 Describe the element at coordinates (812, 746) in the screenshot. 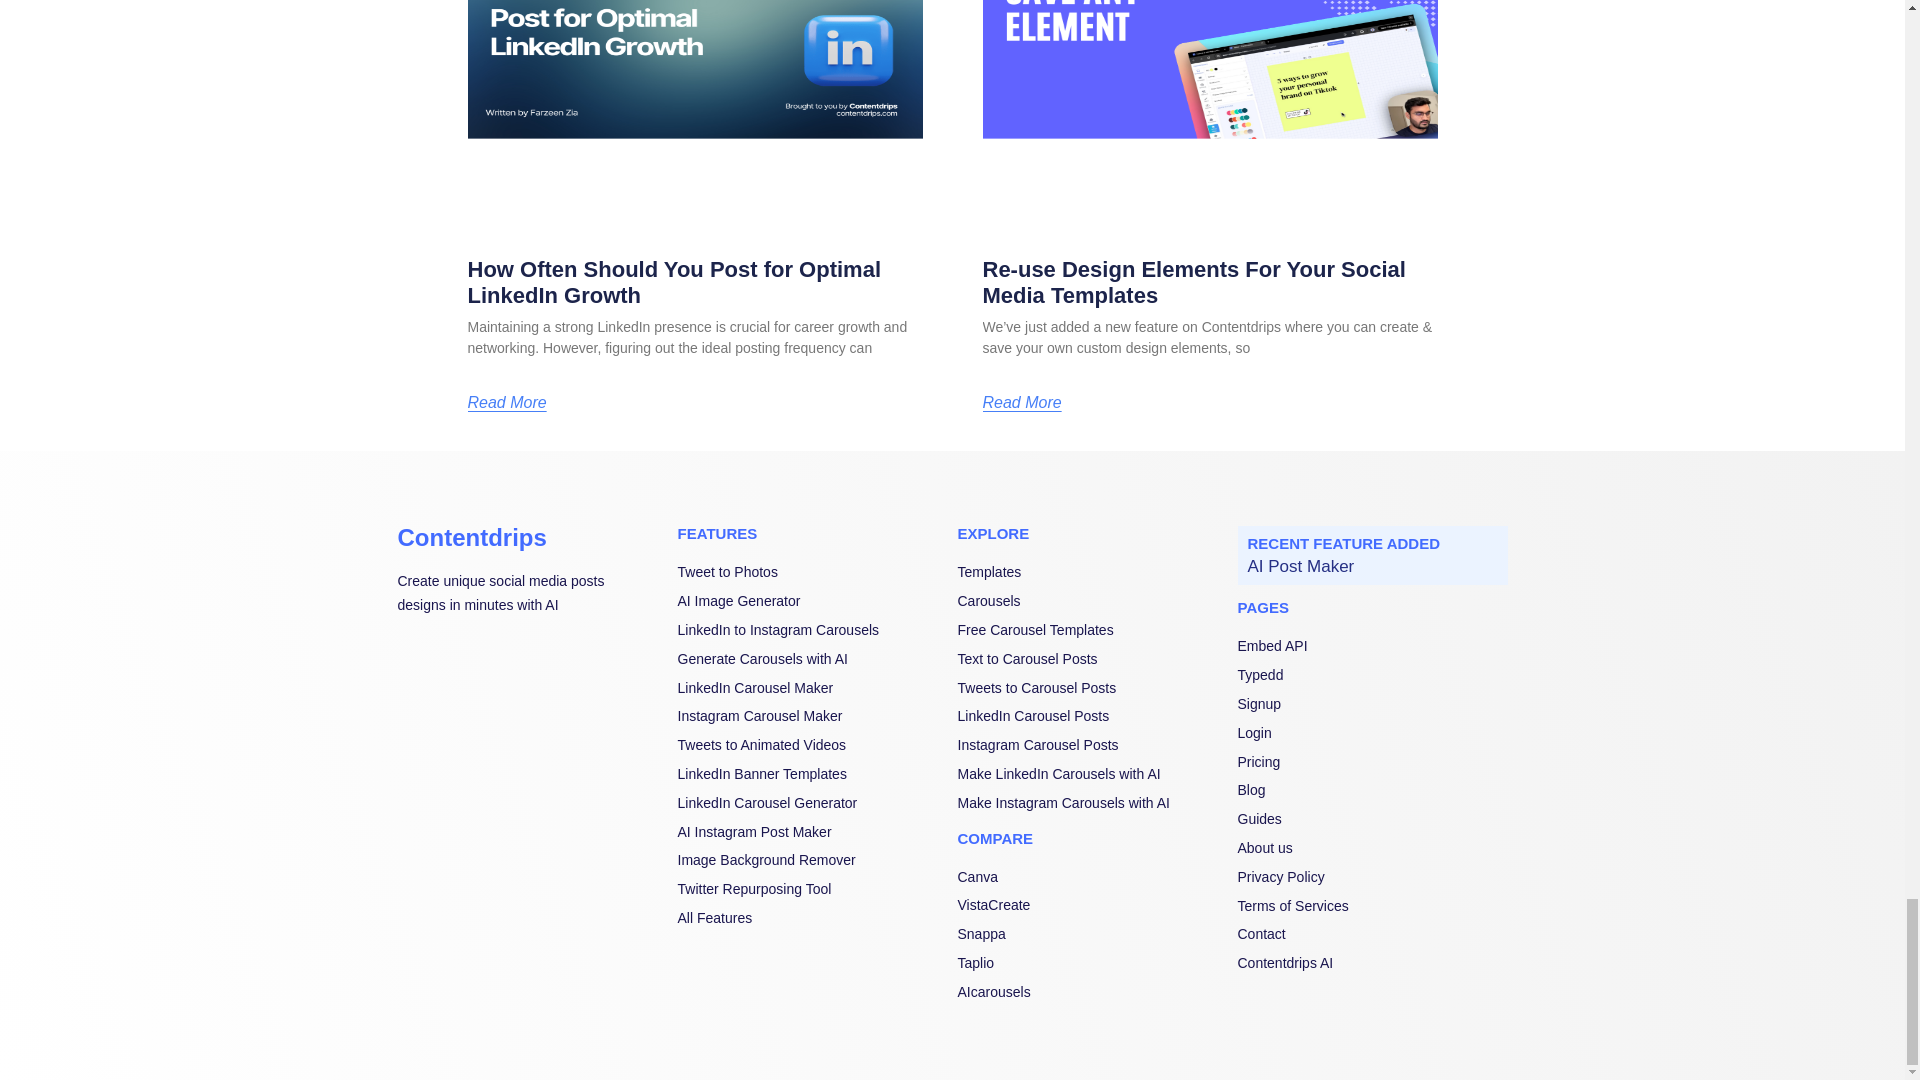

I see `Tweets to Animated Videos` at that location.